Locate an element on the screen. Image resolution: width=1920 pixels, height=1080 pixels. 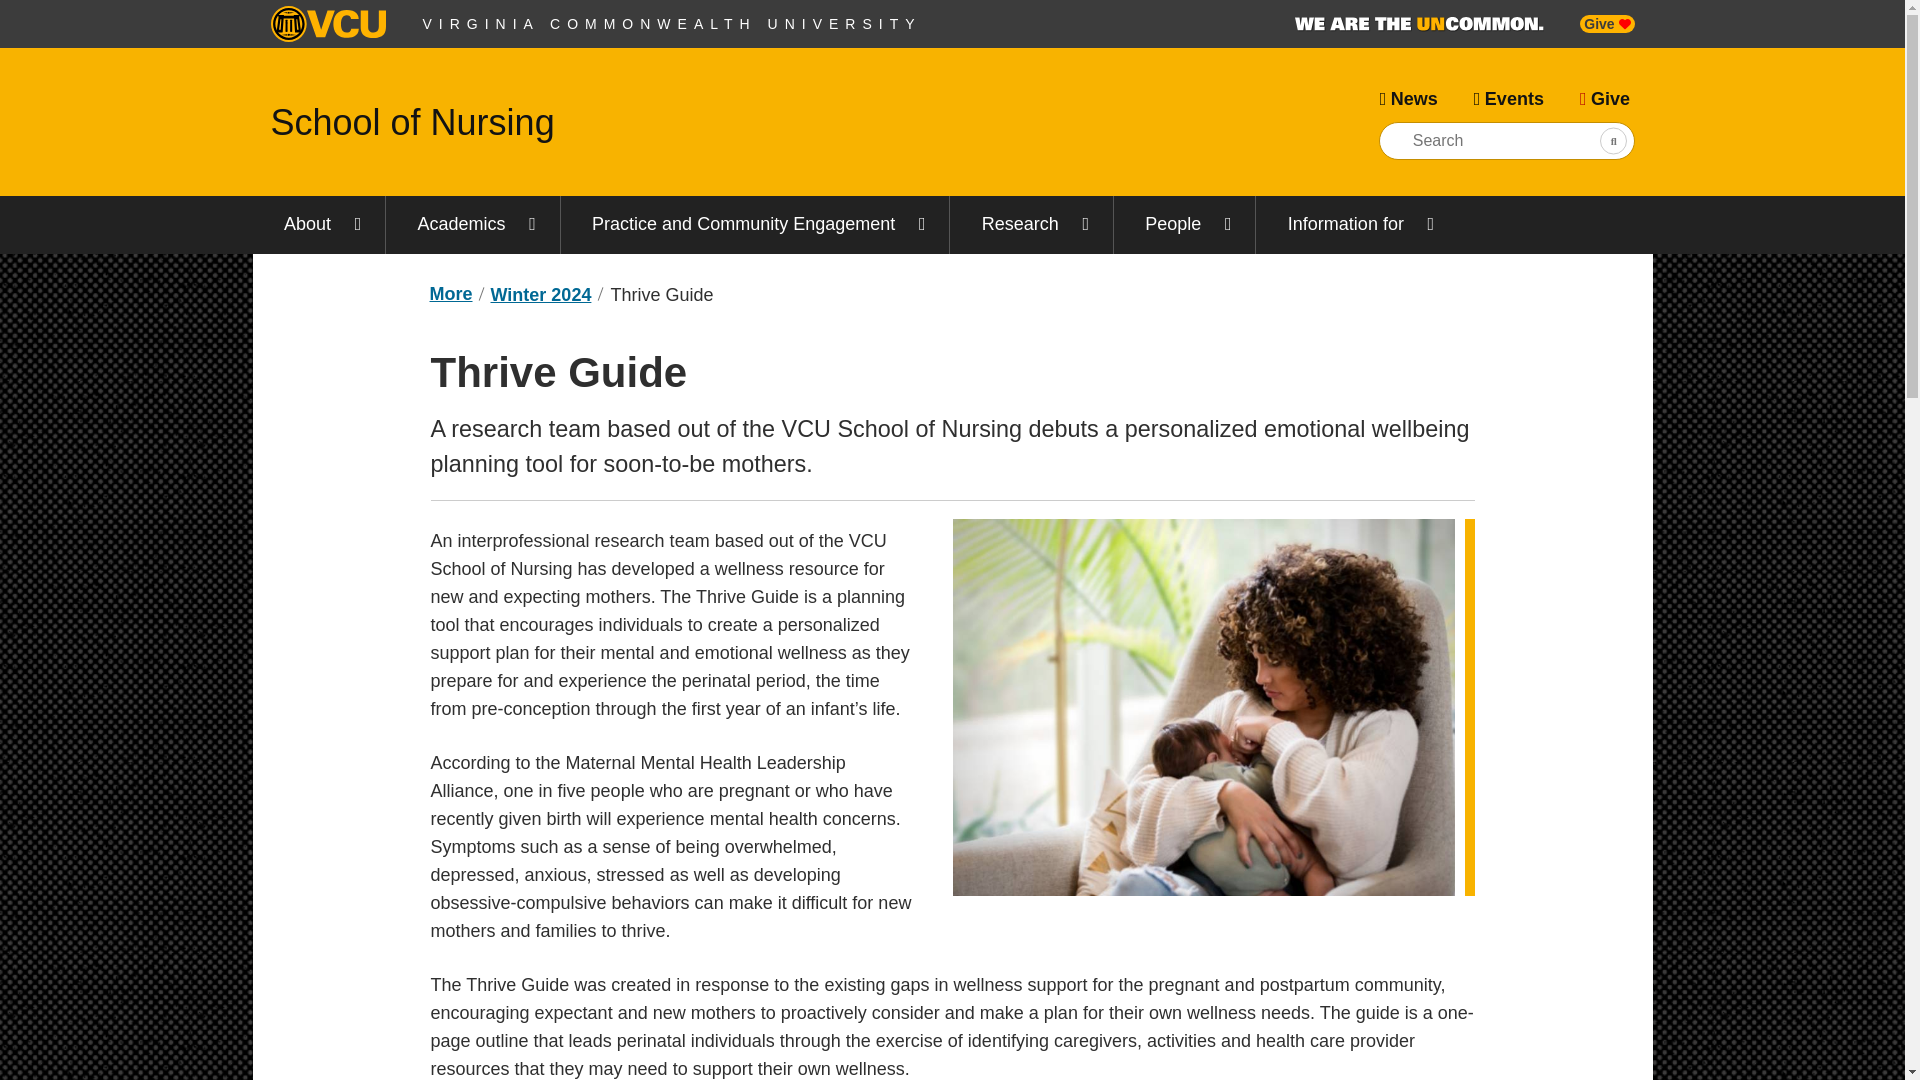
We are the UNCOMMON. is located at coordinates (1418, 24).